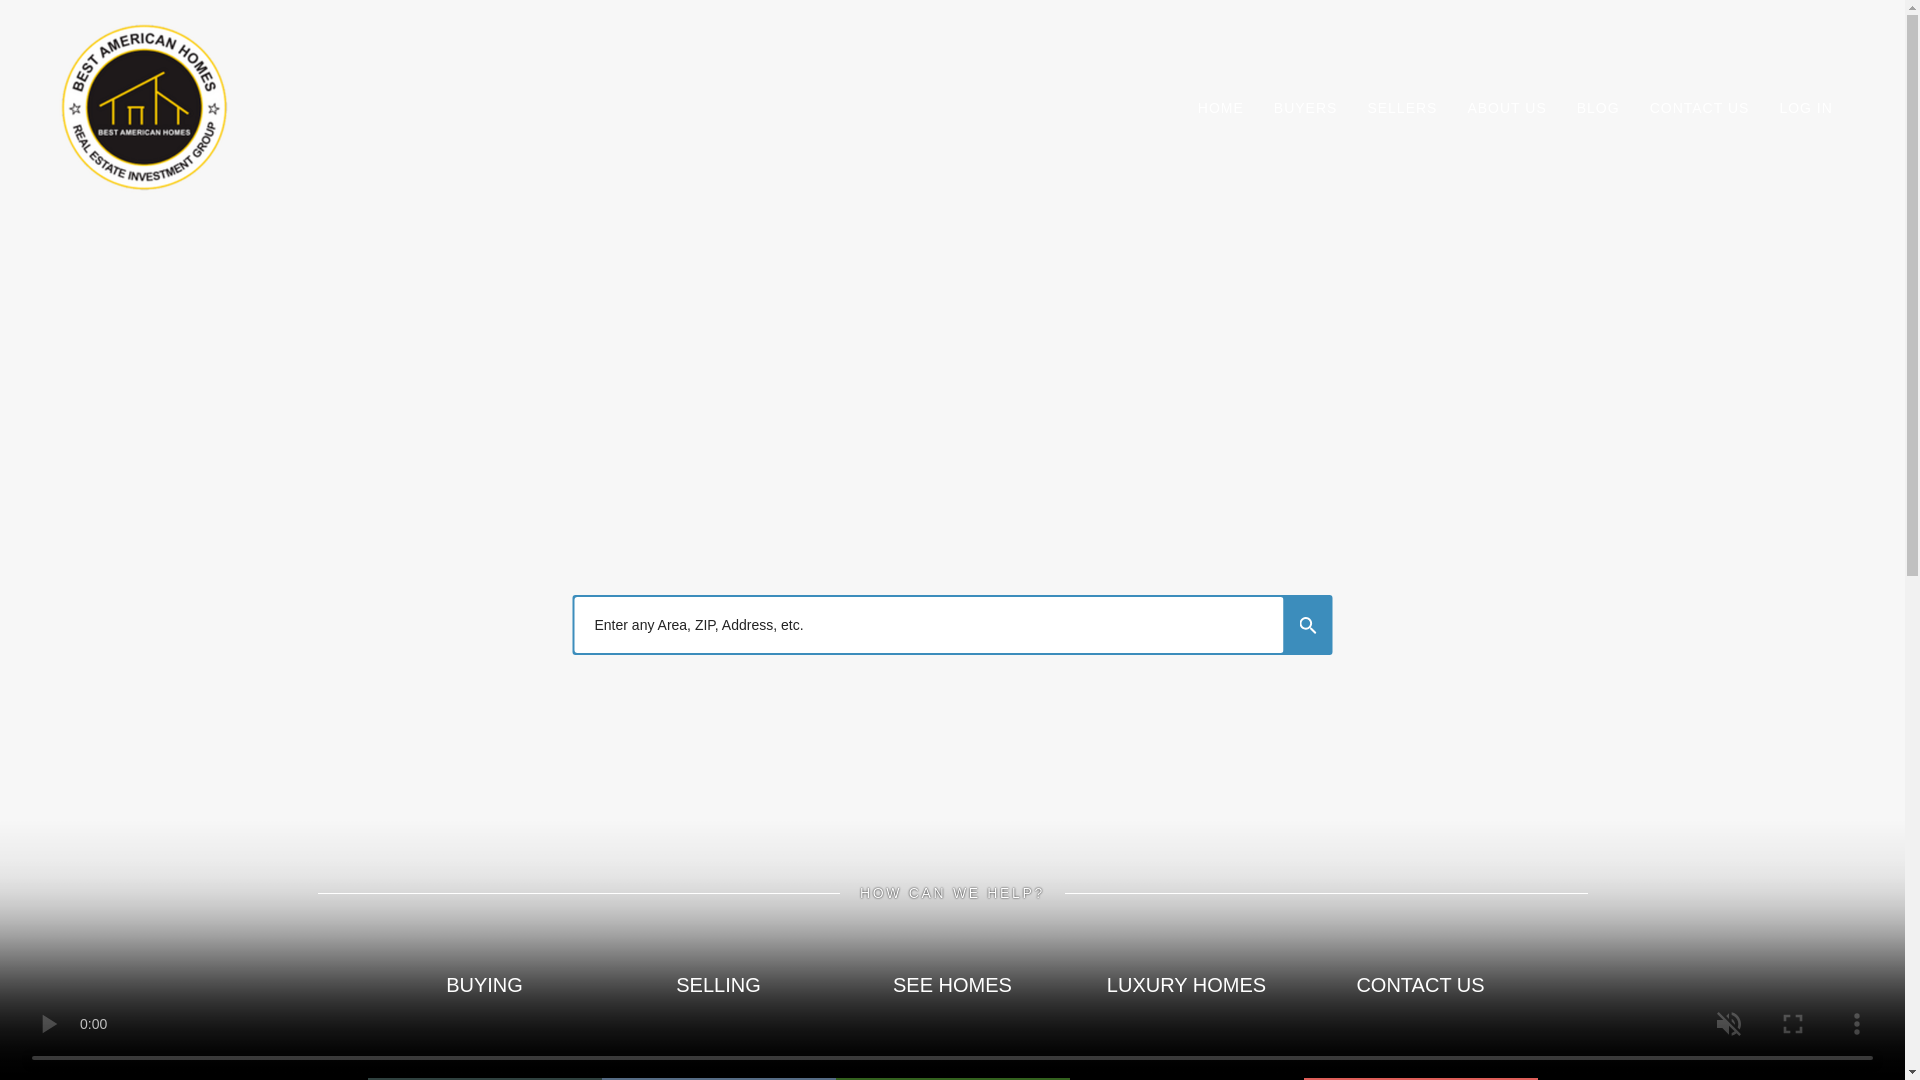  What do you see at coordinates (1420, 990) in the screenshot?
I see `CONTACT US` at bounding box center [1420, 990].